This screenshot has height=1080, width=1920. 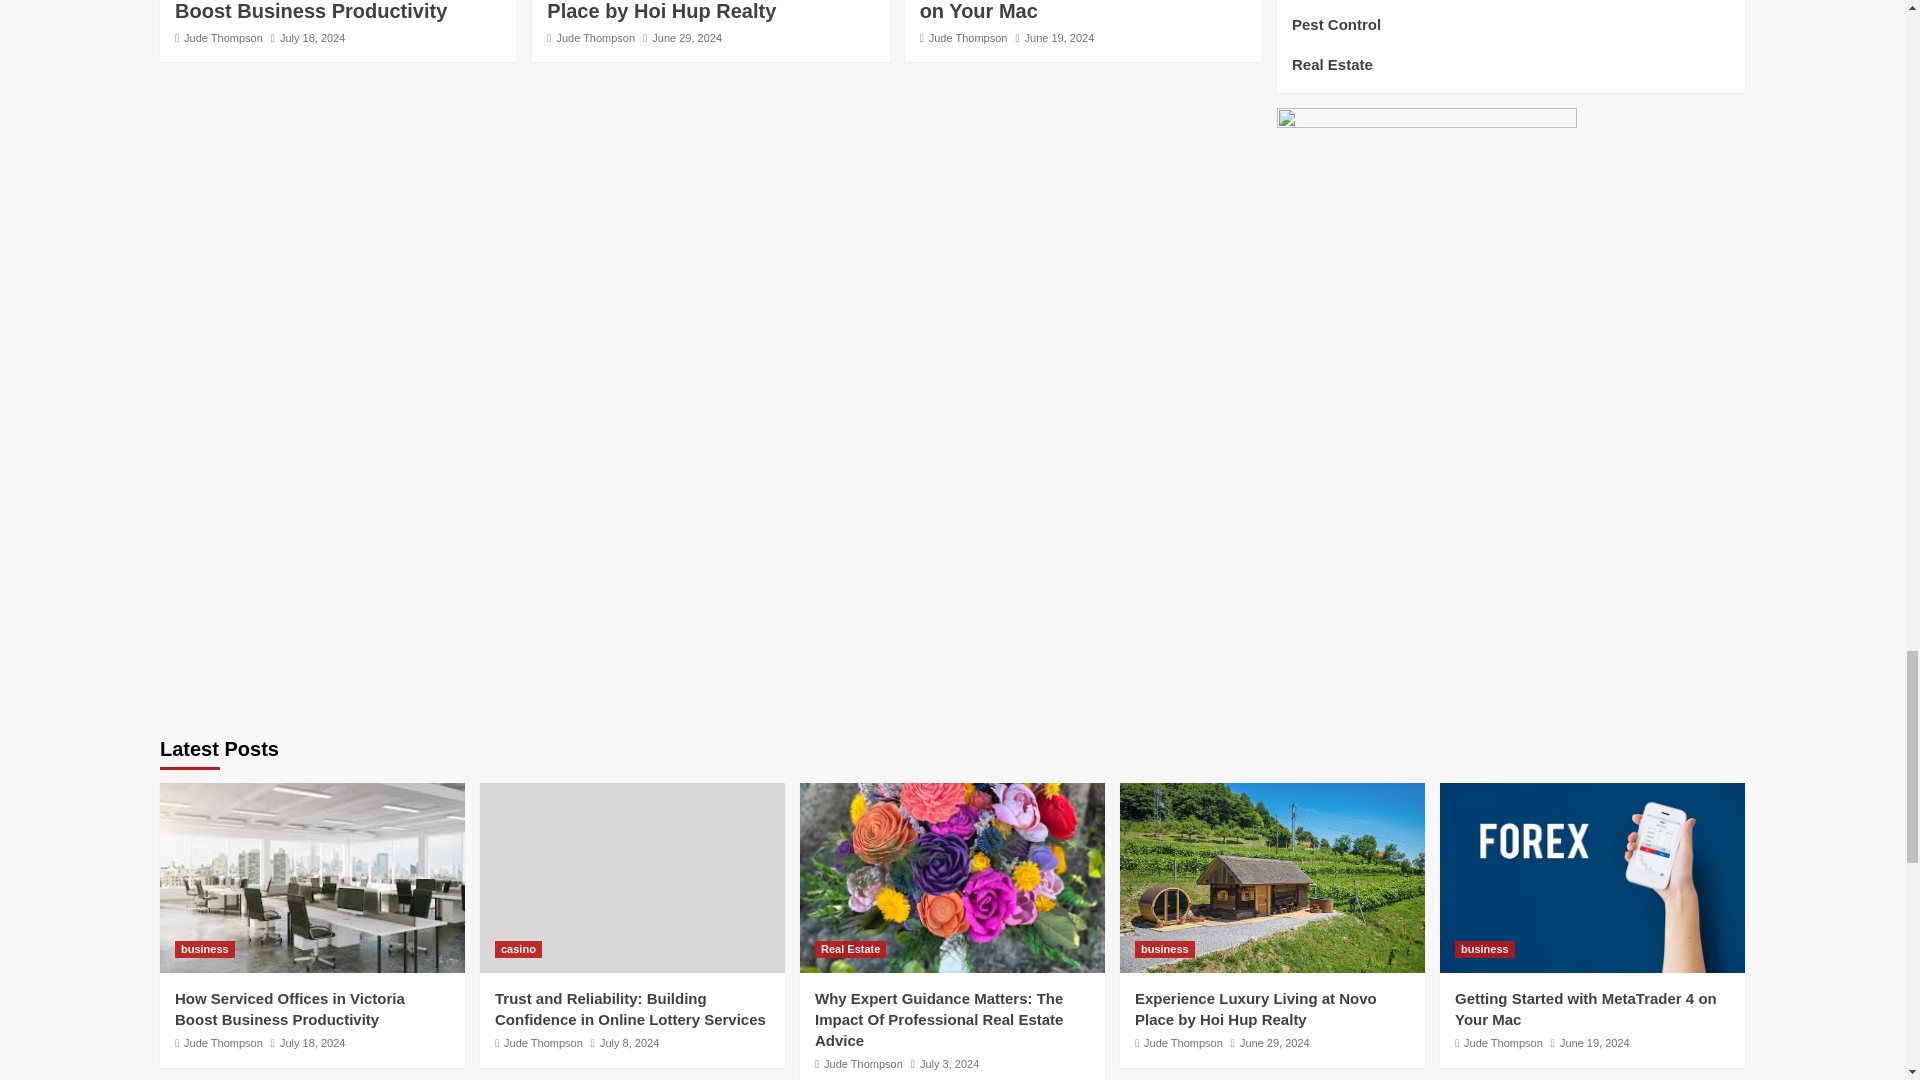 What do you see at coordinates (708, 10) in the screenshot?
I see `Experience Luxury Living at Novo Place by Hoi Hup Realty` at bounding box center [708, 10].